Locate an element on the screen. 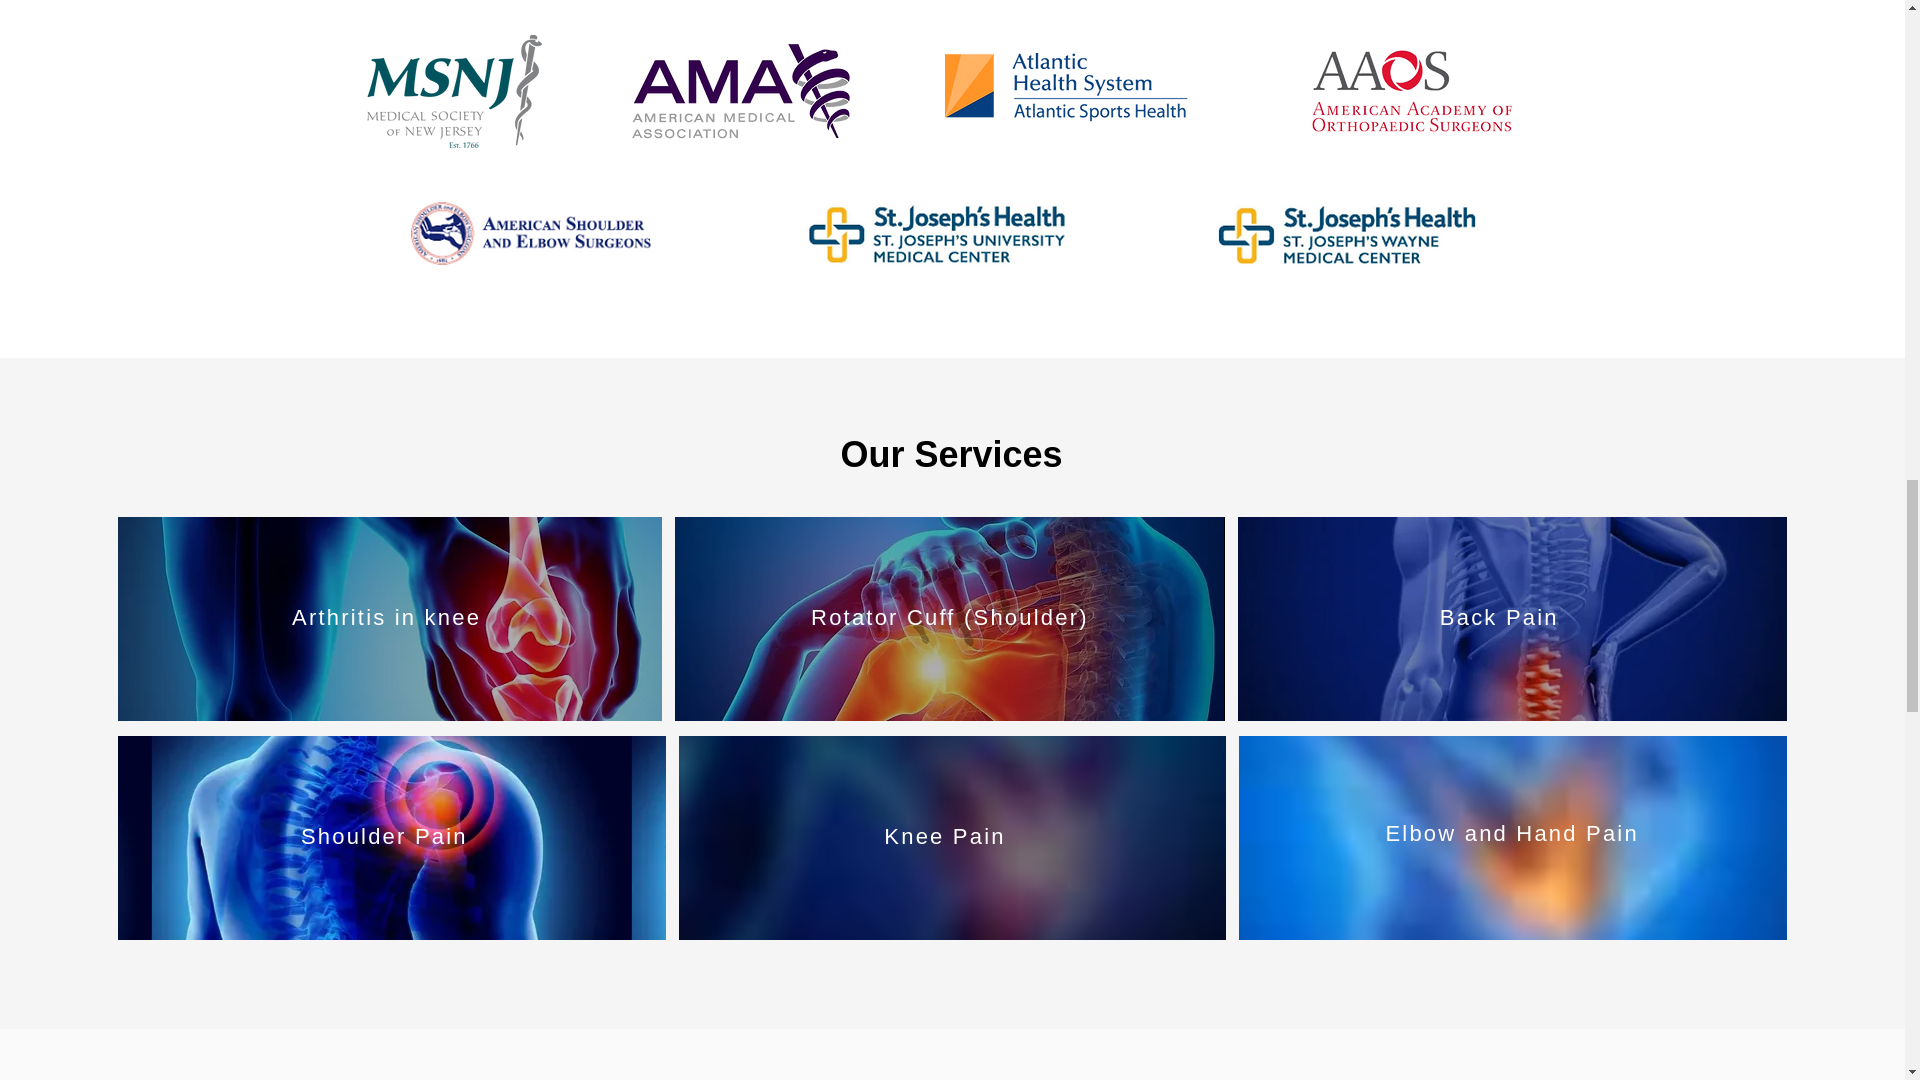 The height and width of the screenshot is (1080, 1920). Shoulder Pain is located at coordinates (384, 836).